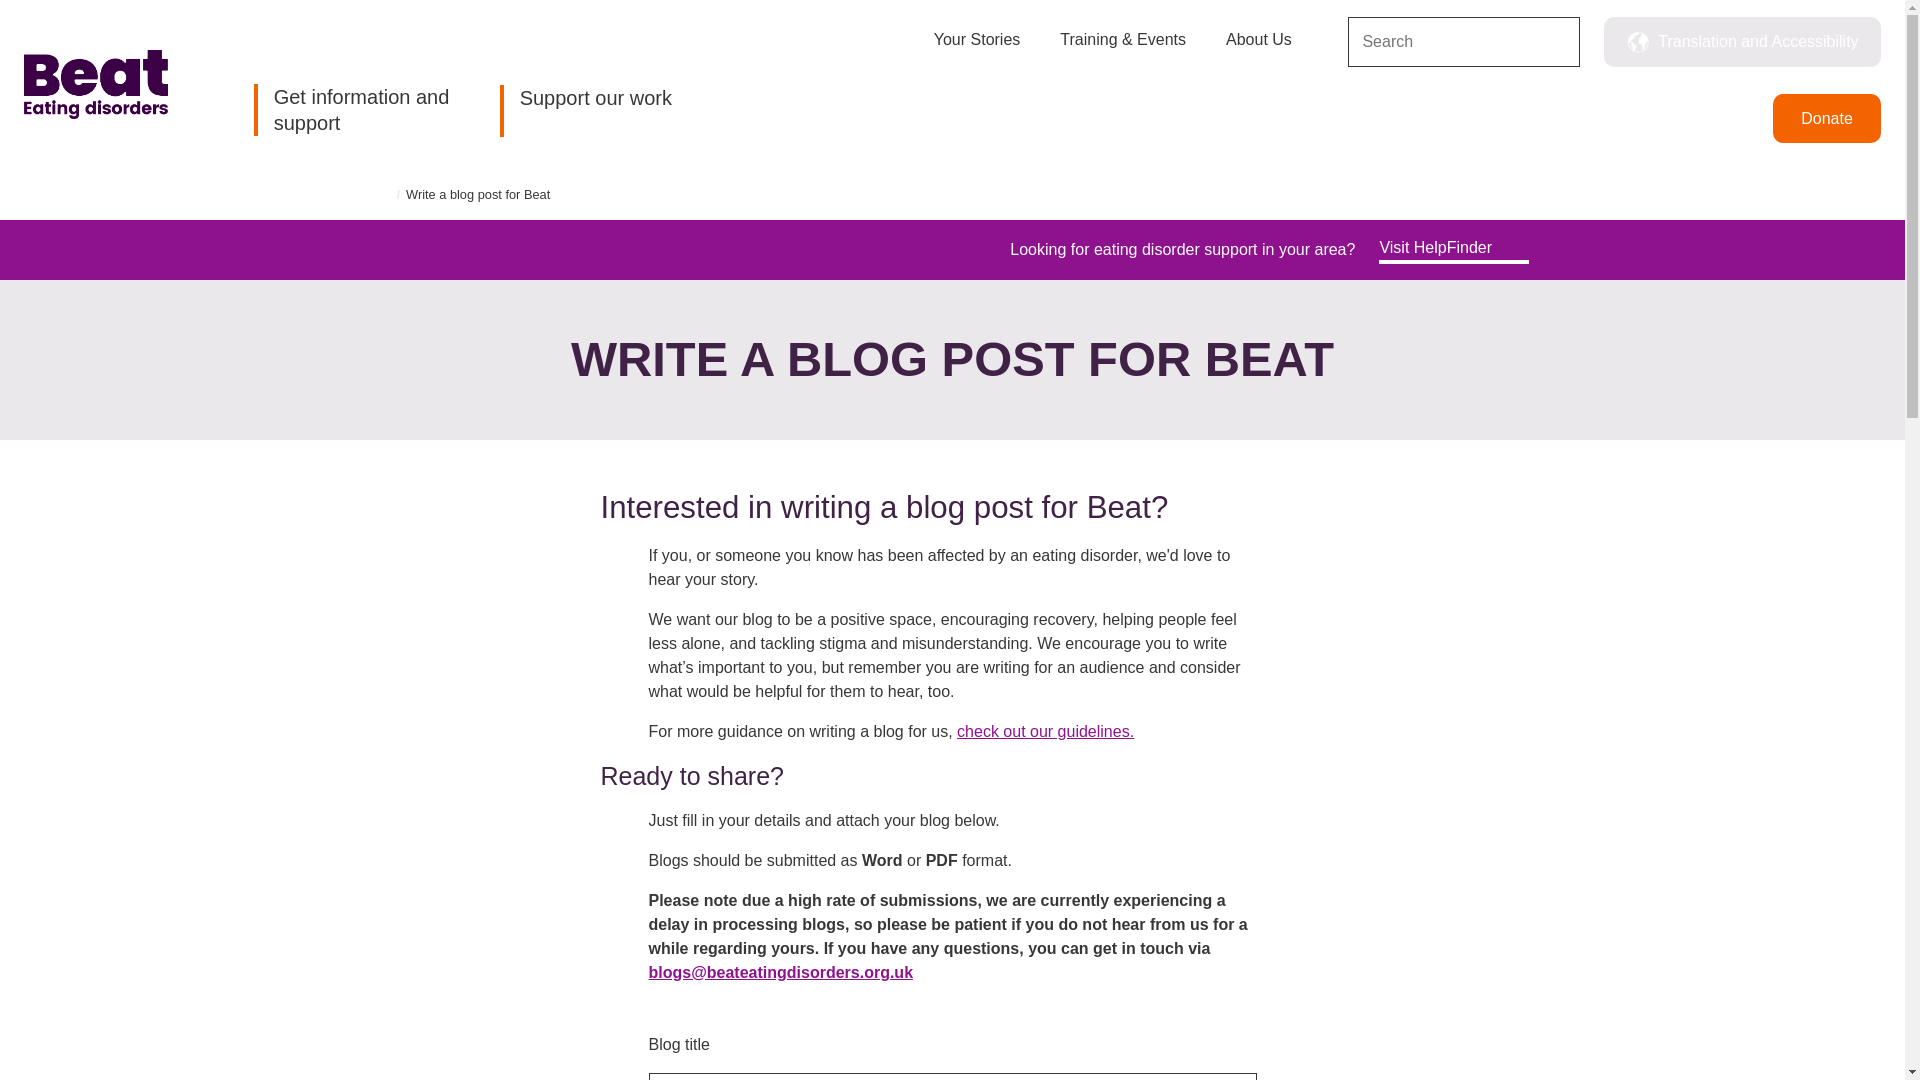  What do you see at coordinates (96, 84) in the screenshot?
I see `Home` at bounding box center [96, 84].